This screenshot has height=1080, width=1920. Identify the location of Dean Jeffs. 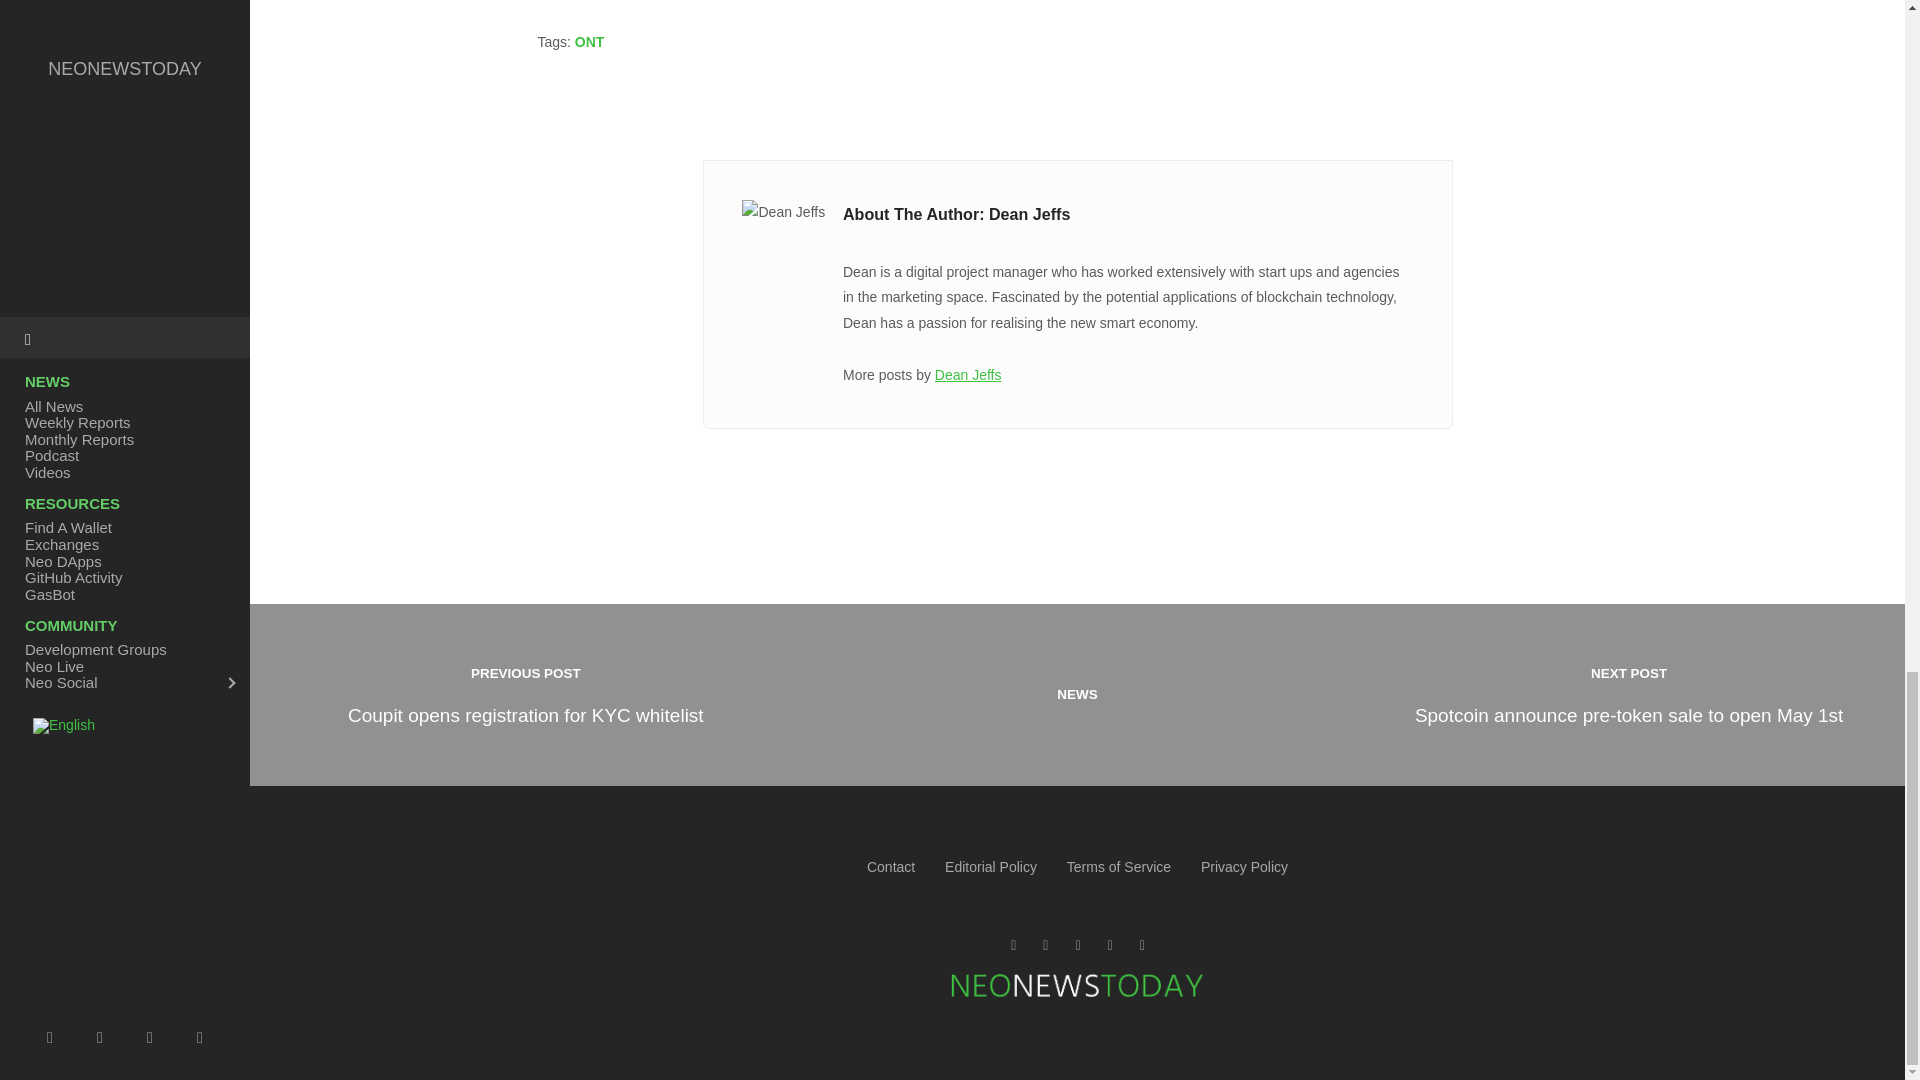
(968, 375).